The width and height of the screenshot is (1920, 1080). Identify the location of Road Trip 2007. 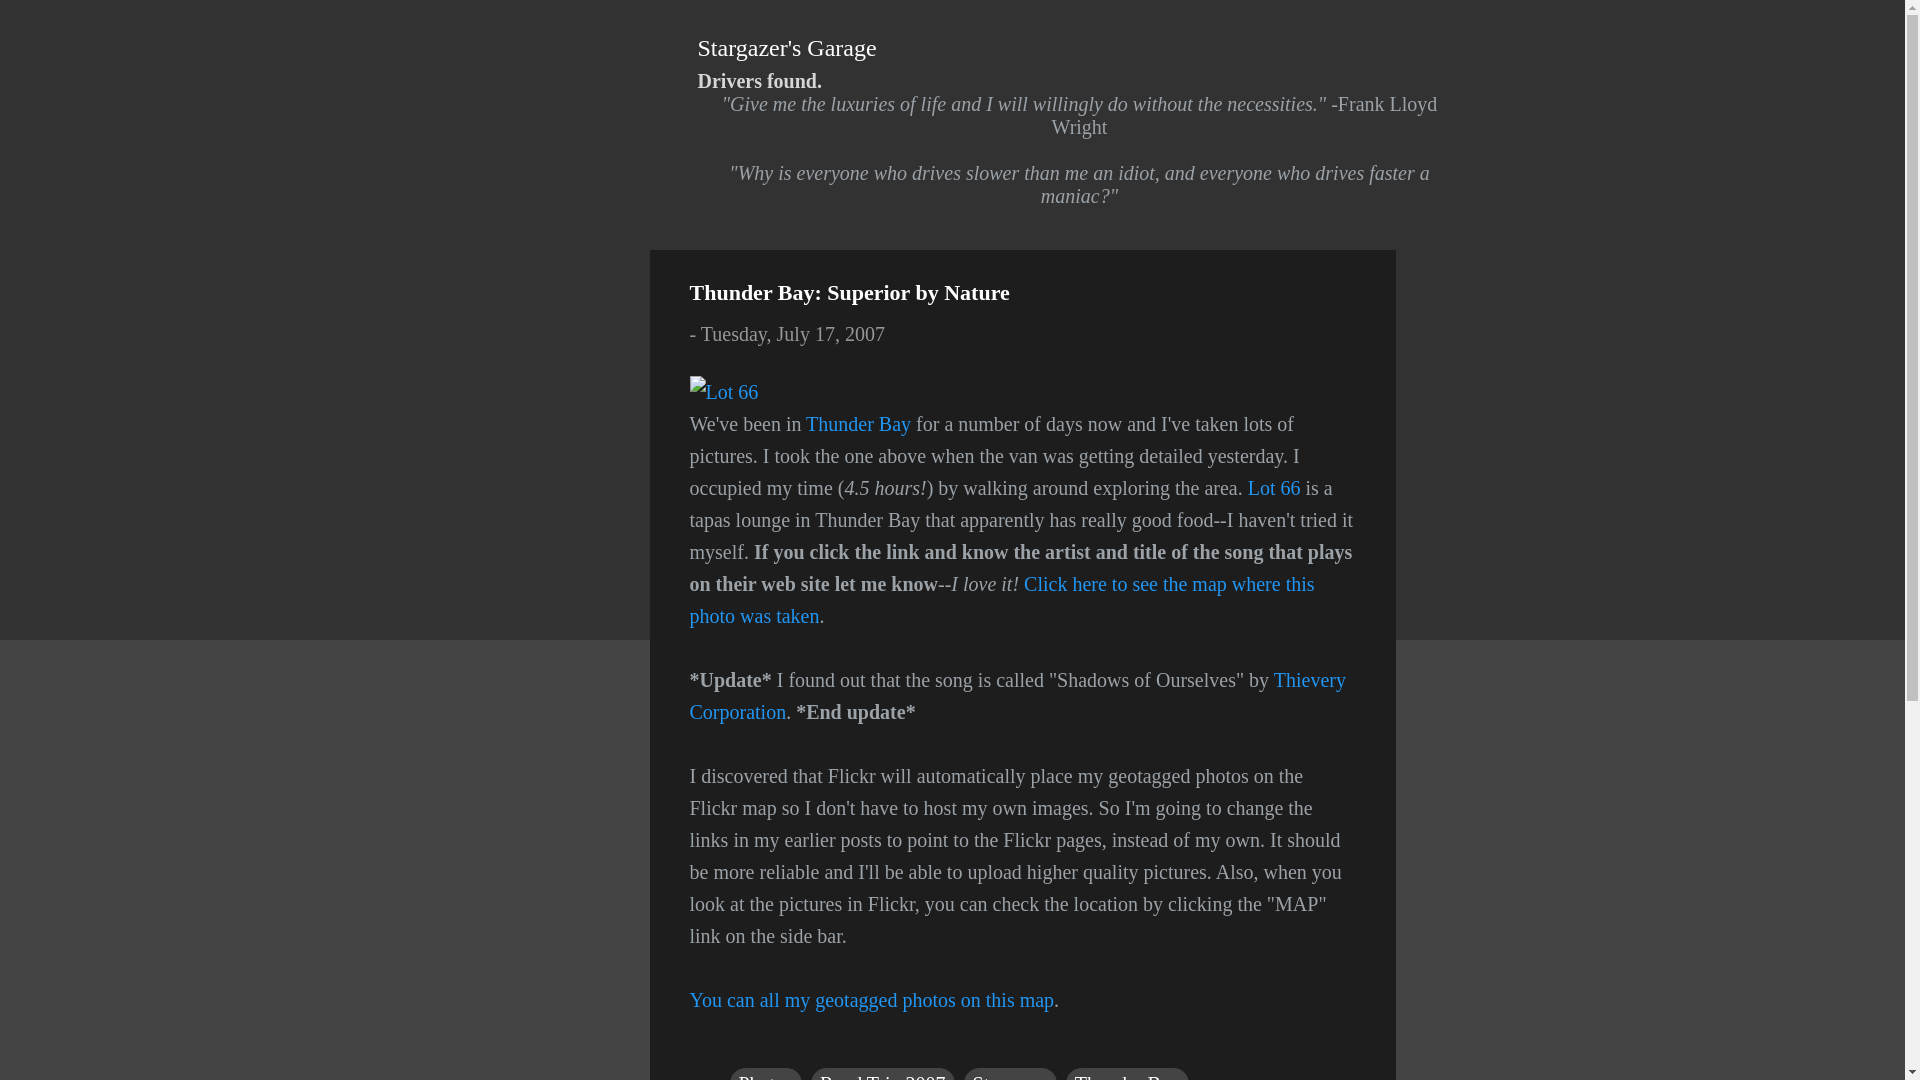
(882, 1074).